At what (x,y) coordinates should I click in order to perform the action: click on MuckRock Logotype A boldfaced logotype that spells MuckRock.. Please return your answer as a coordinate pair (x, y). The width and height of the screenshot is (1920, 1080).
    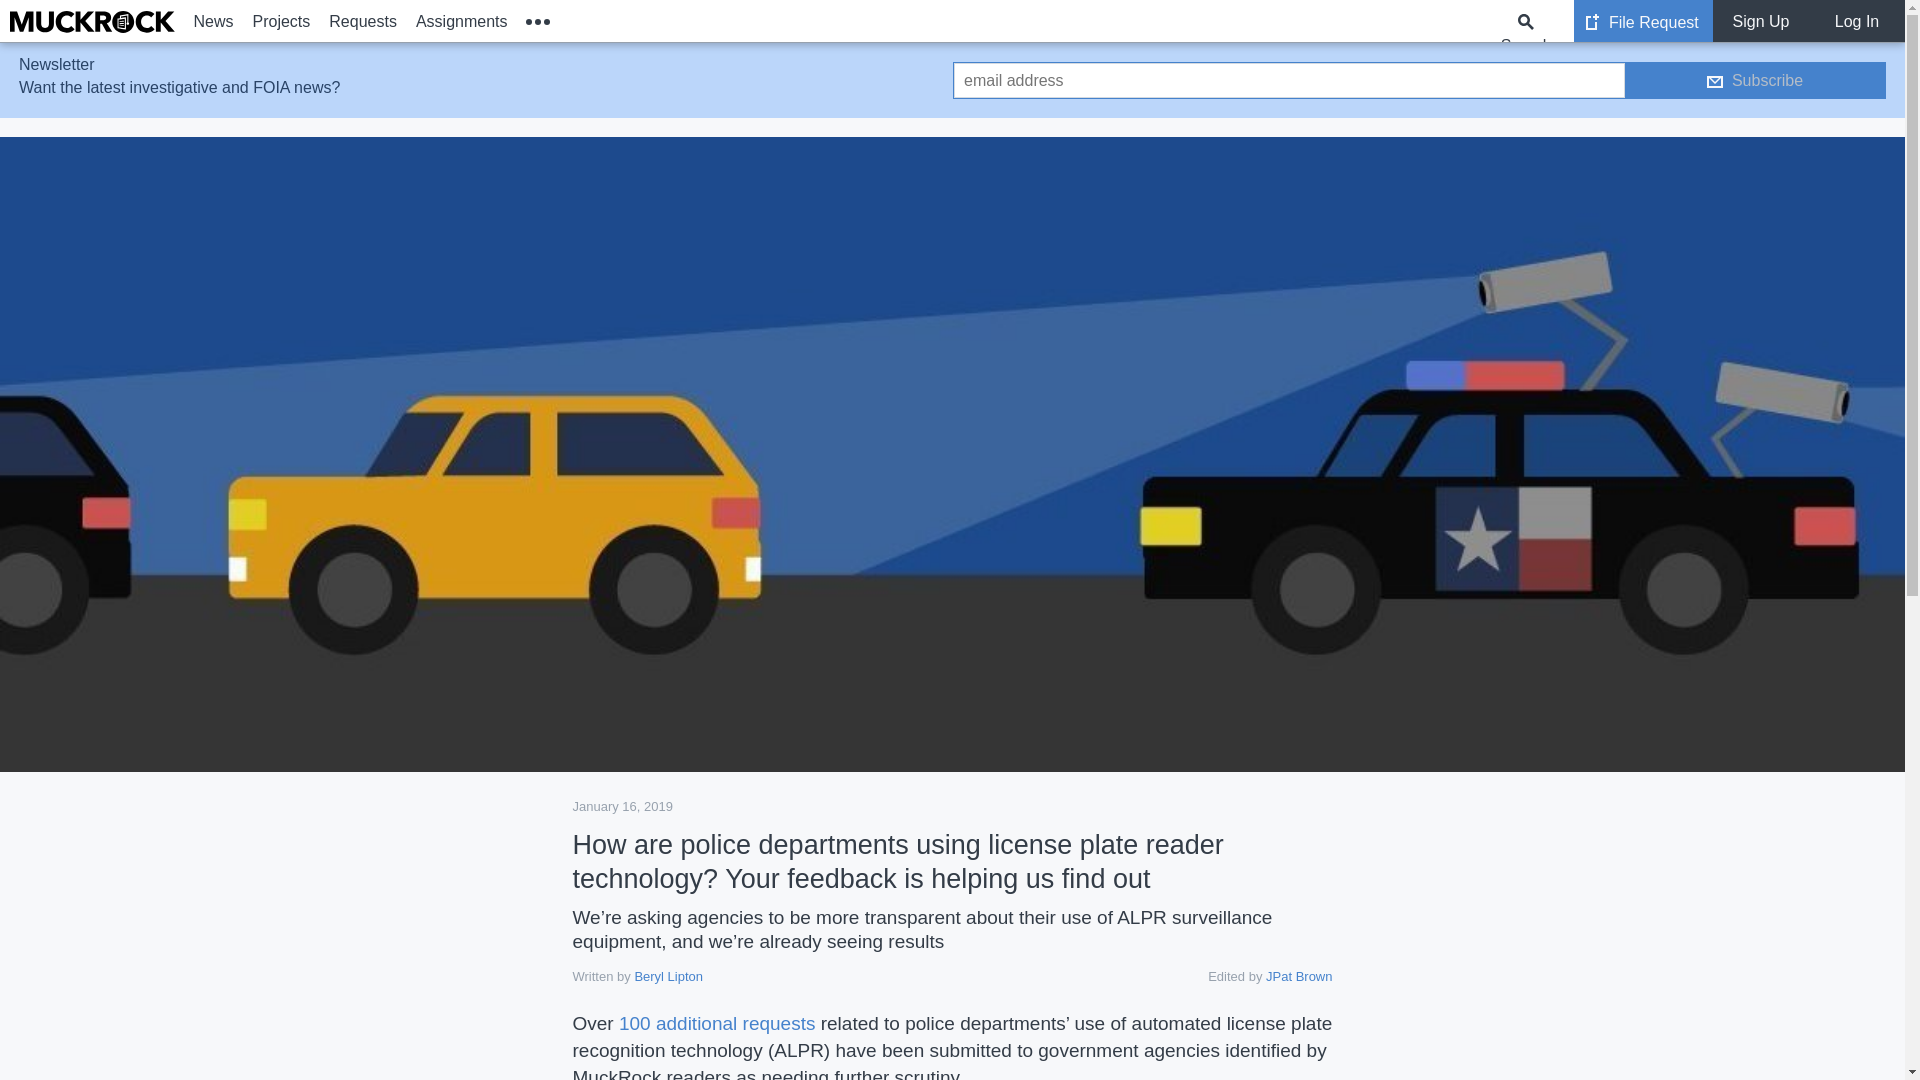
    Looking at the image, I should click on (92, 22).